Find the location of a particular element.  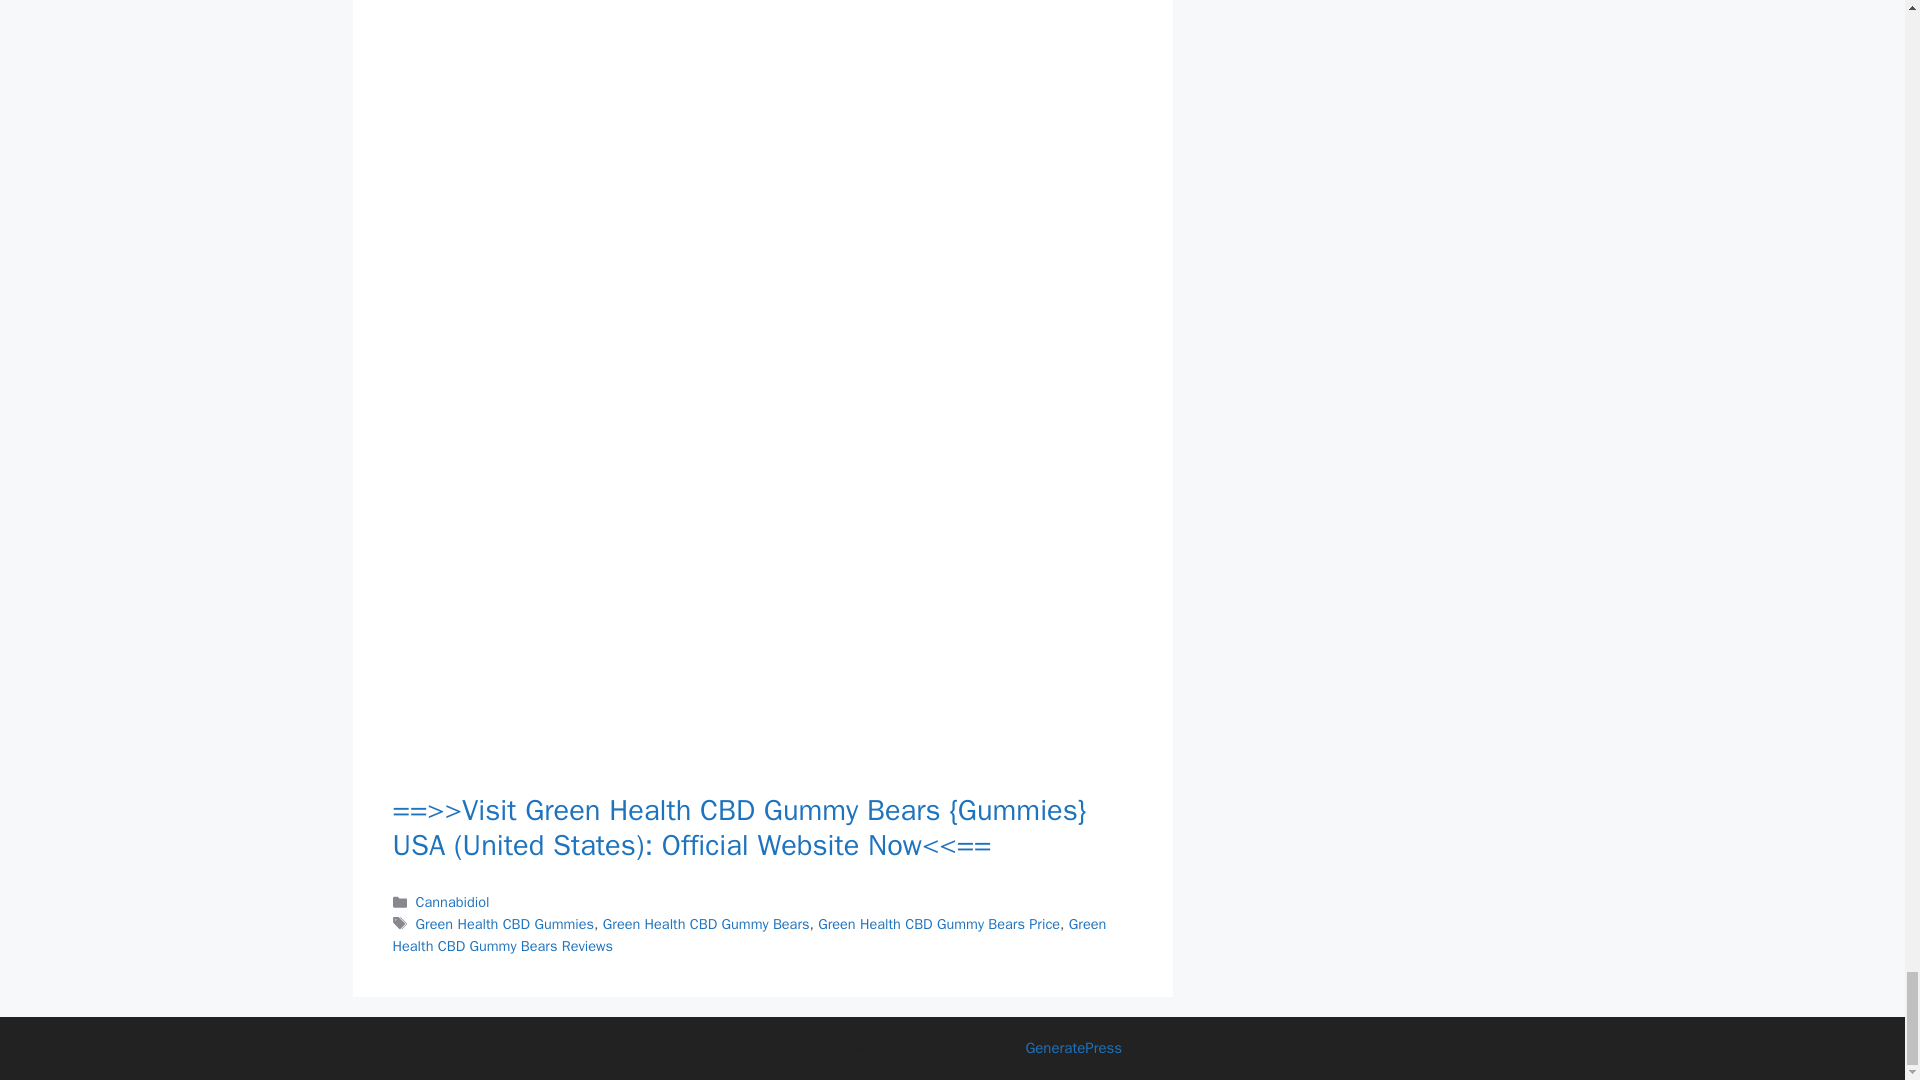

Green Health CBD Gummy Bears Reviews is located at coordinates (748, 934).